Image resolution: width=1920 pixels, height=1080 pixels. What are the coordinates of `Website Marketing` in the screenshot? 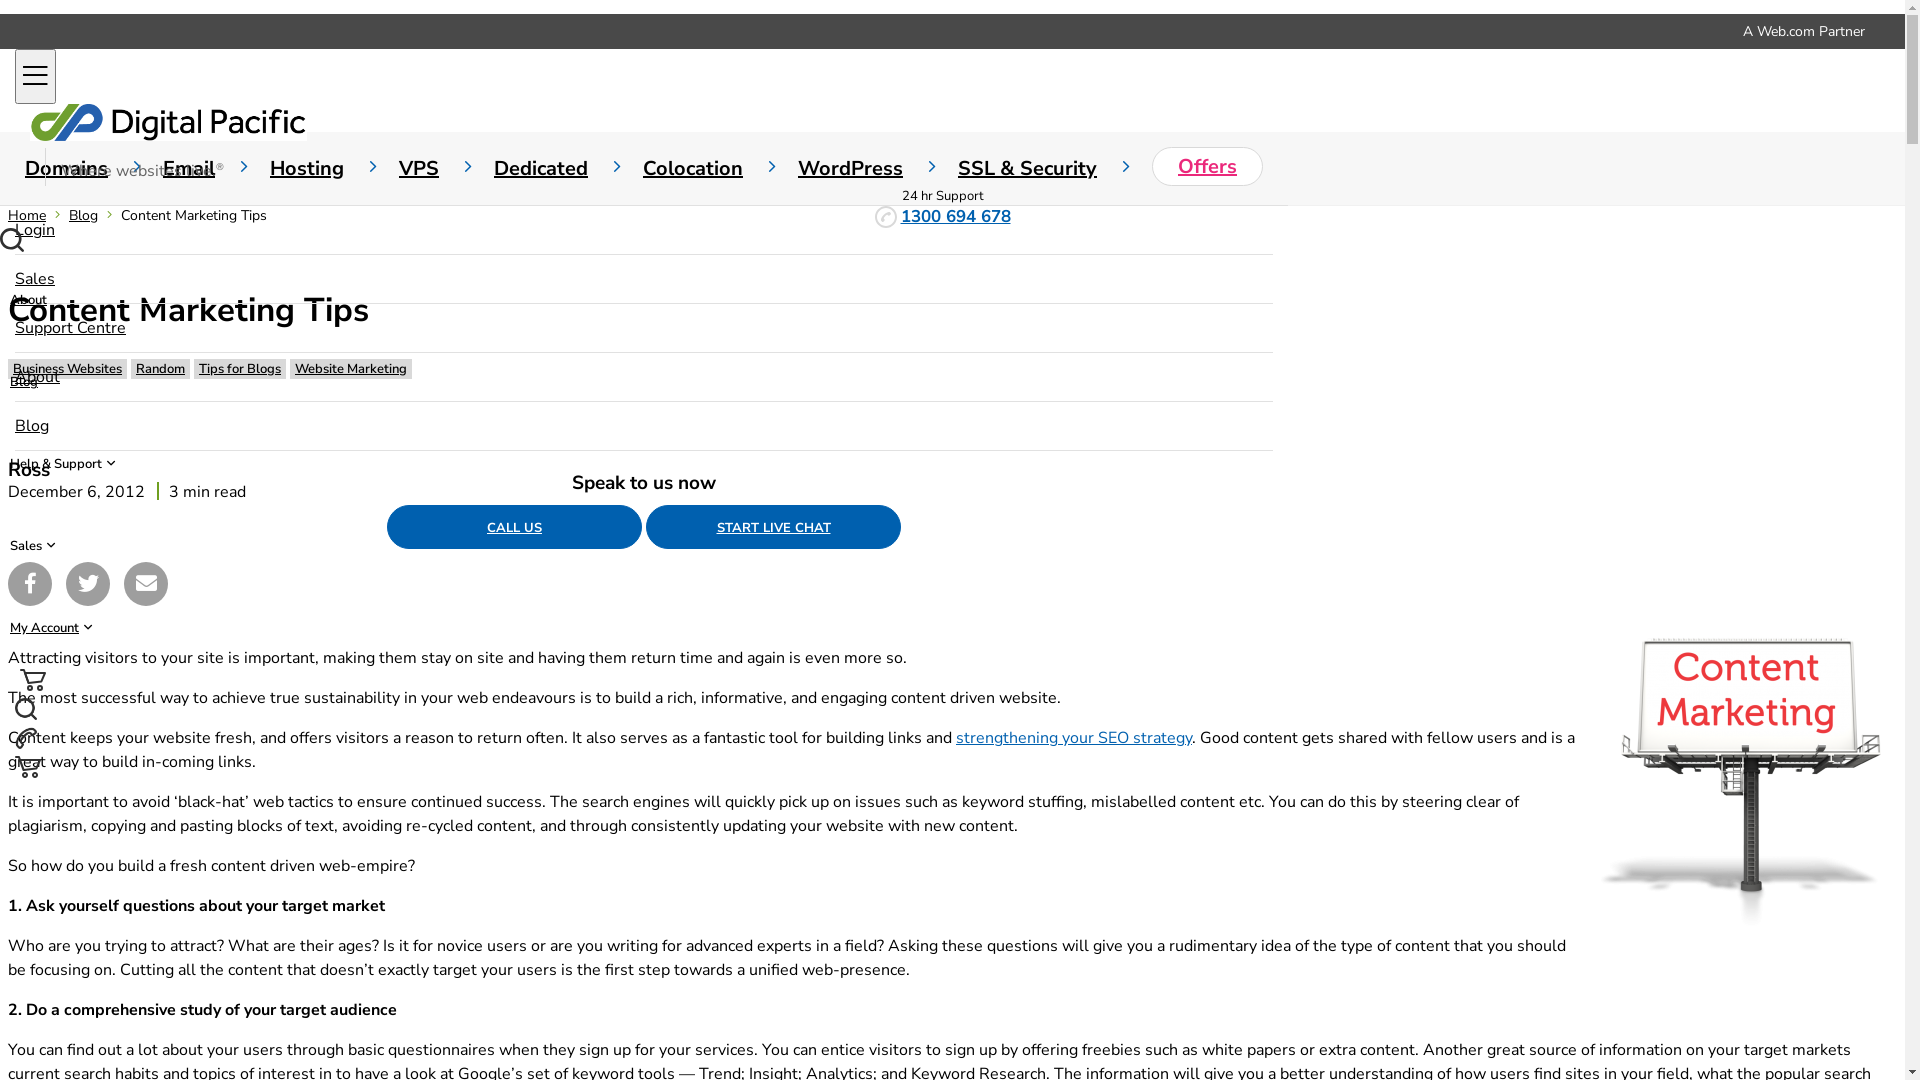 It's located at (351, 369).